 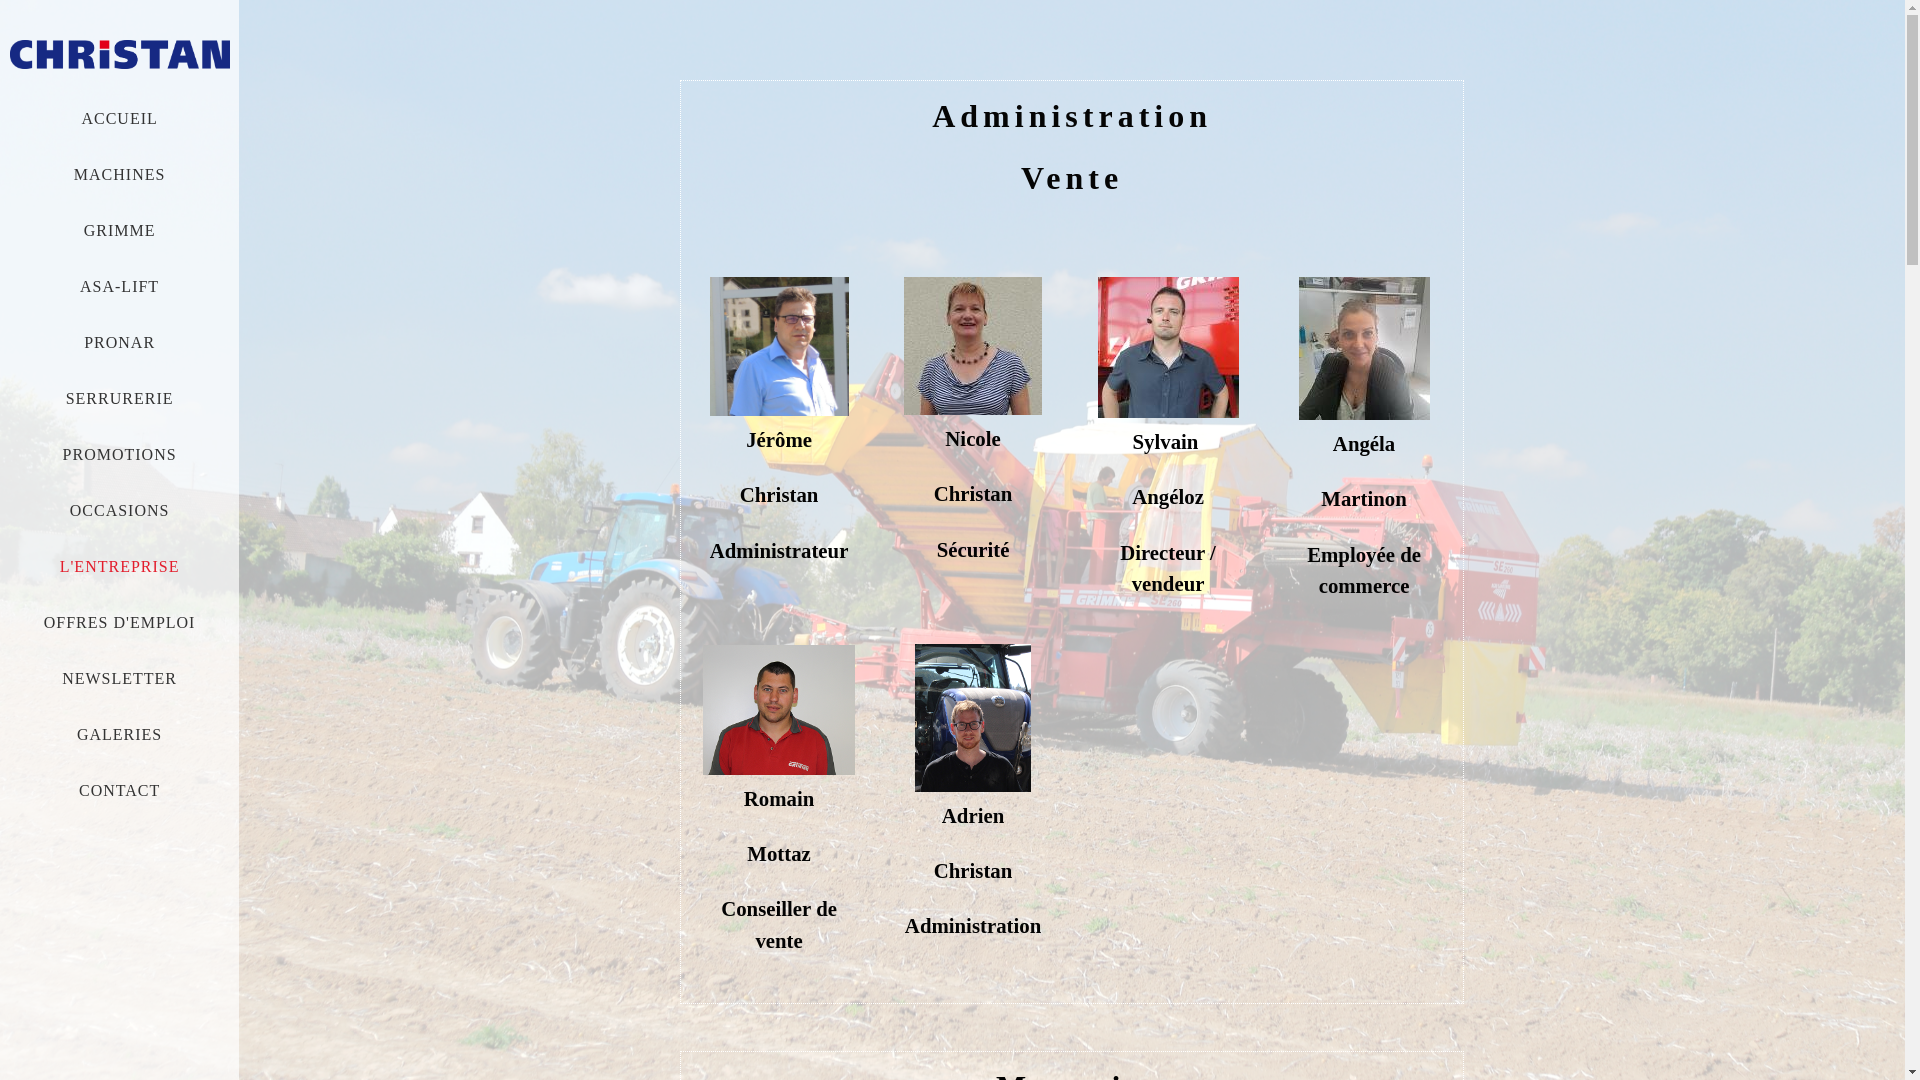 I want to click on ACCUEIL, so click(x=119, y=118).